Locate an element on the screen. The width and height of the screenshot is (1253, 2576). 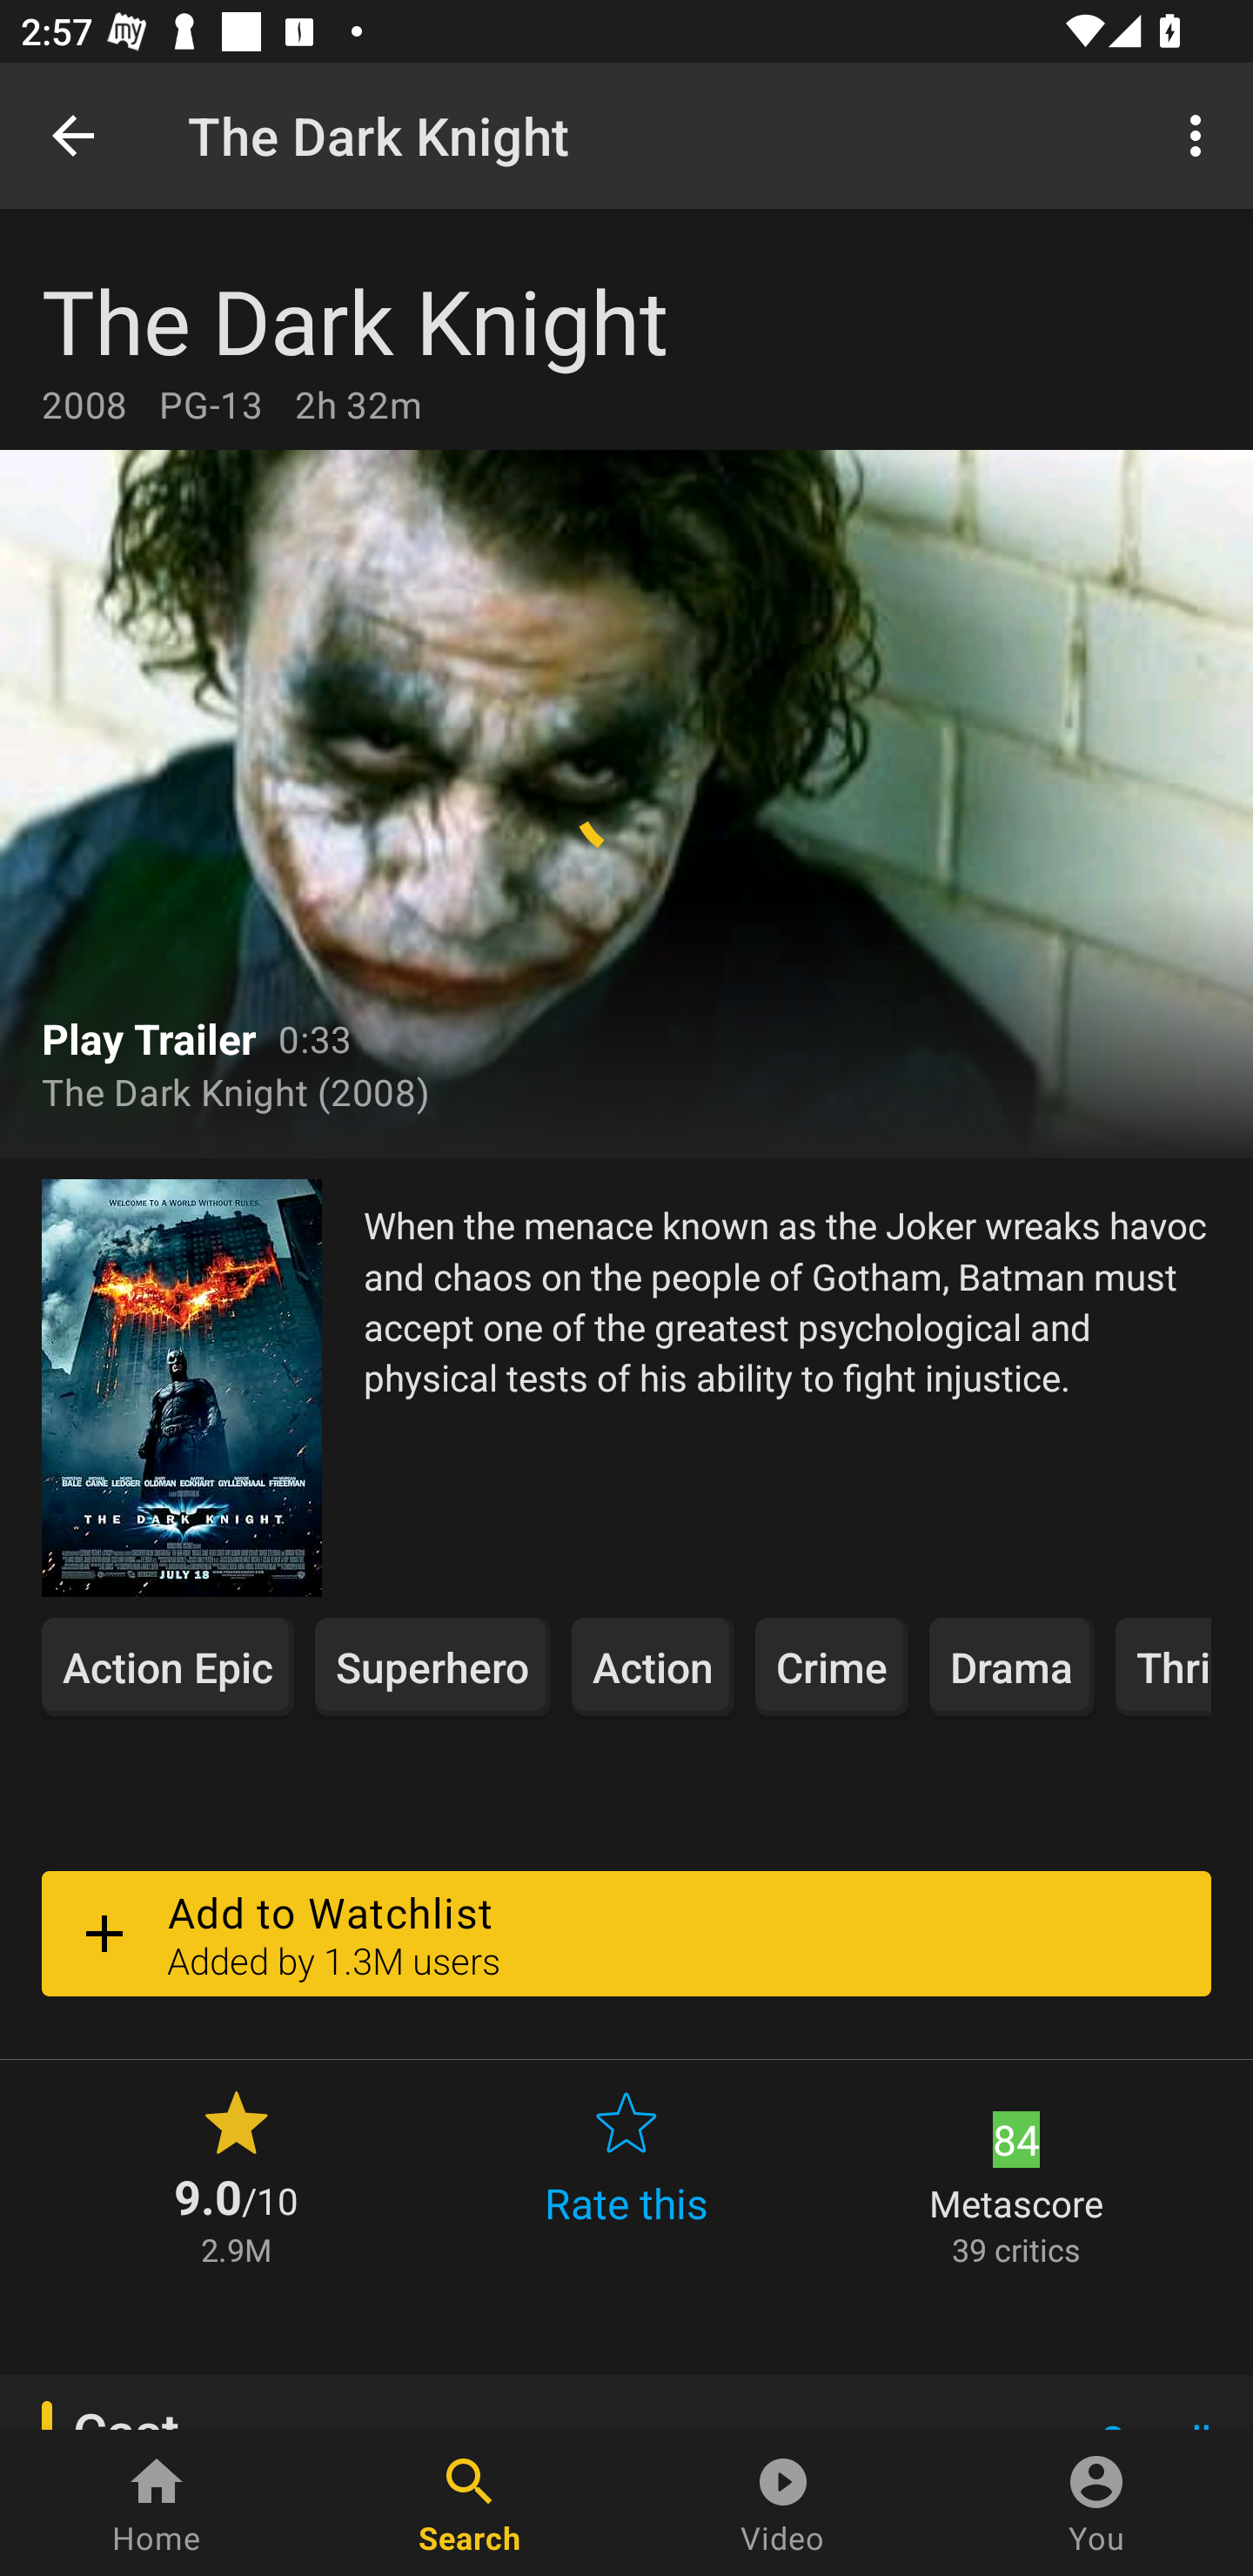
Superhero is located at coordinates (432, 1666).